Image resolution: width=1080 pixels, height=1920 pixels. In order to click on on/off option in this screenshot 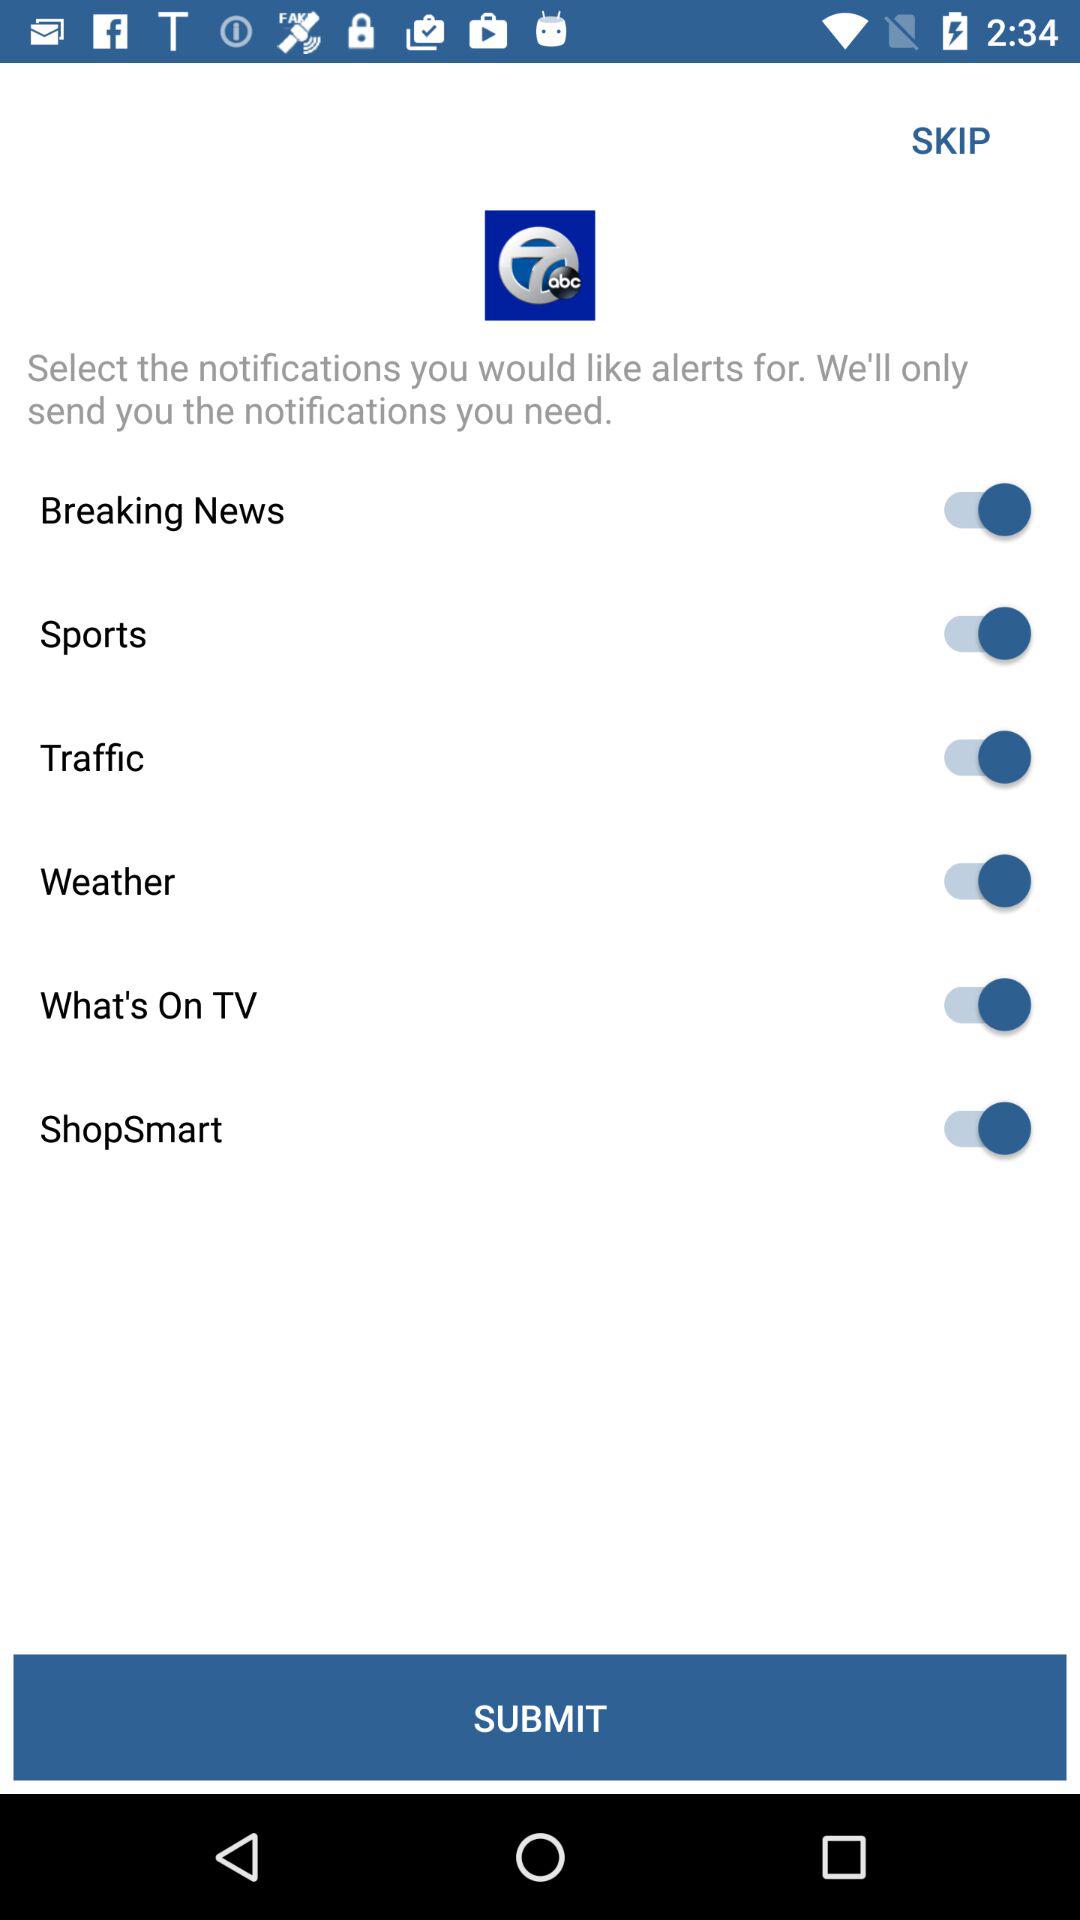, I will do `click(978, 510)`.